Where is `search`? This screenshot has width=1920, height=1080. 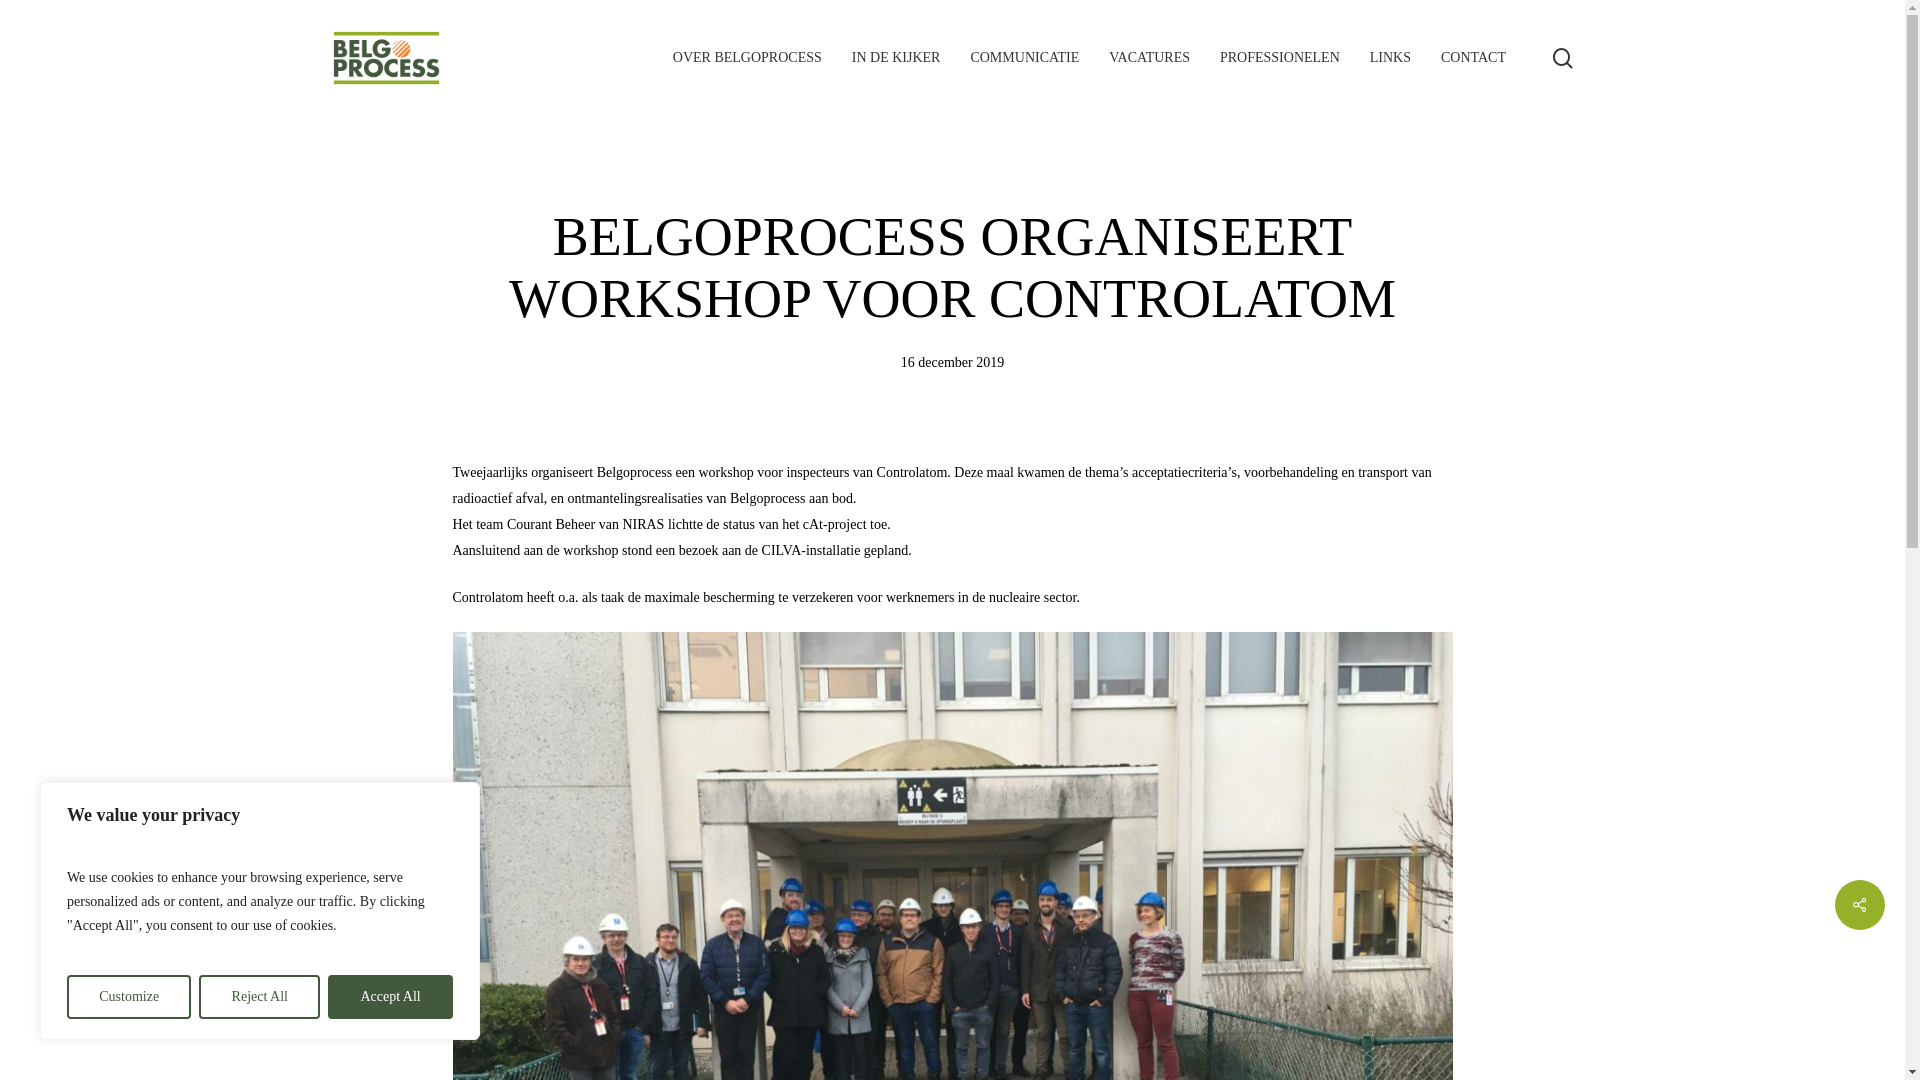 search is located at coordinates (1563, 58).